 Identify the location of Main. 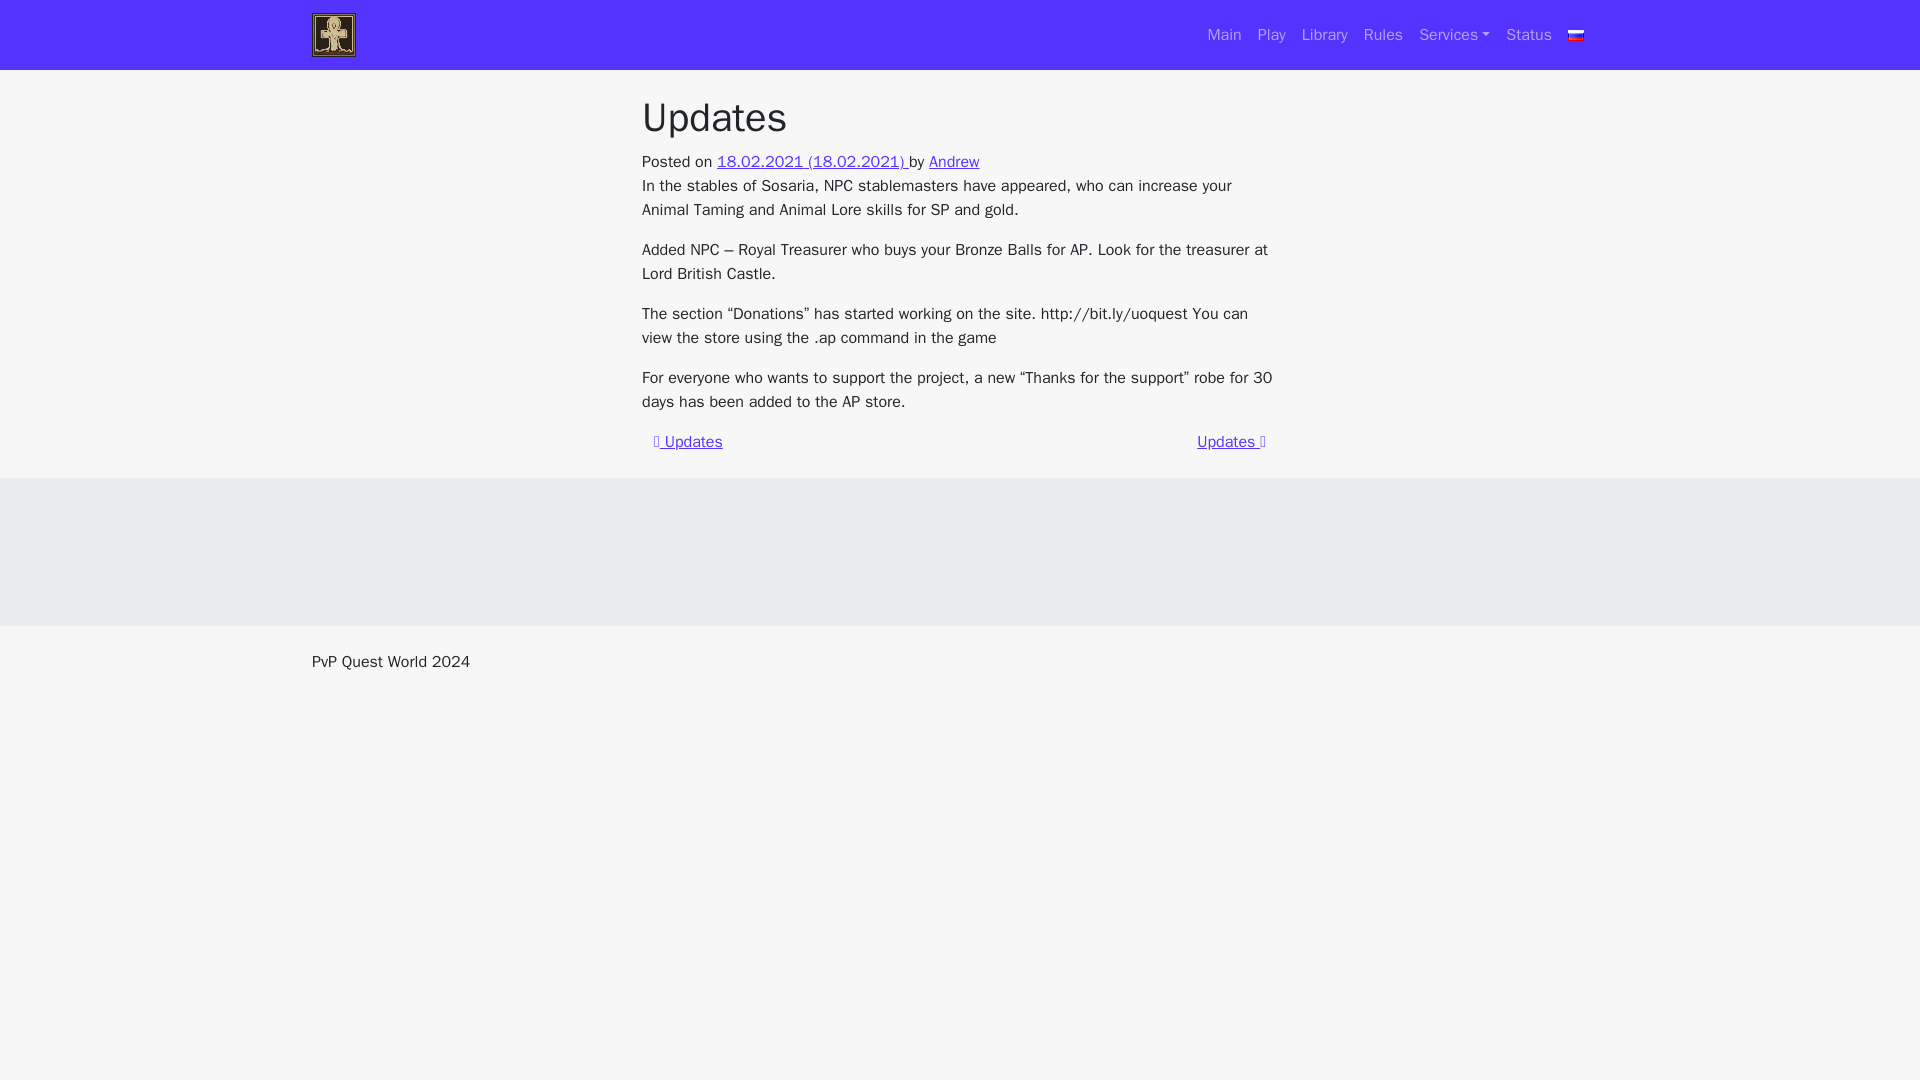
(1224, 35).